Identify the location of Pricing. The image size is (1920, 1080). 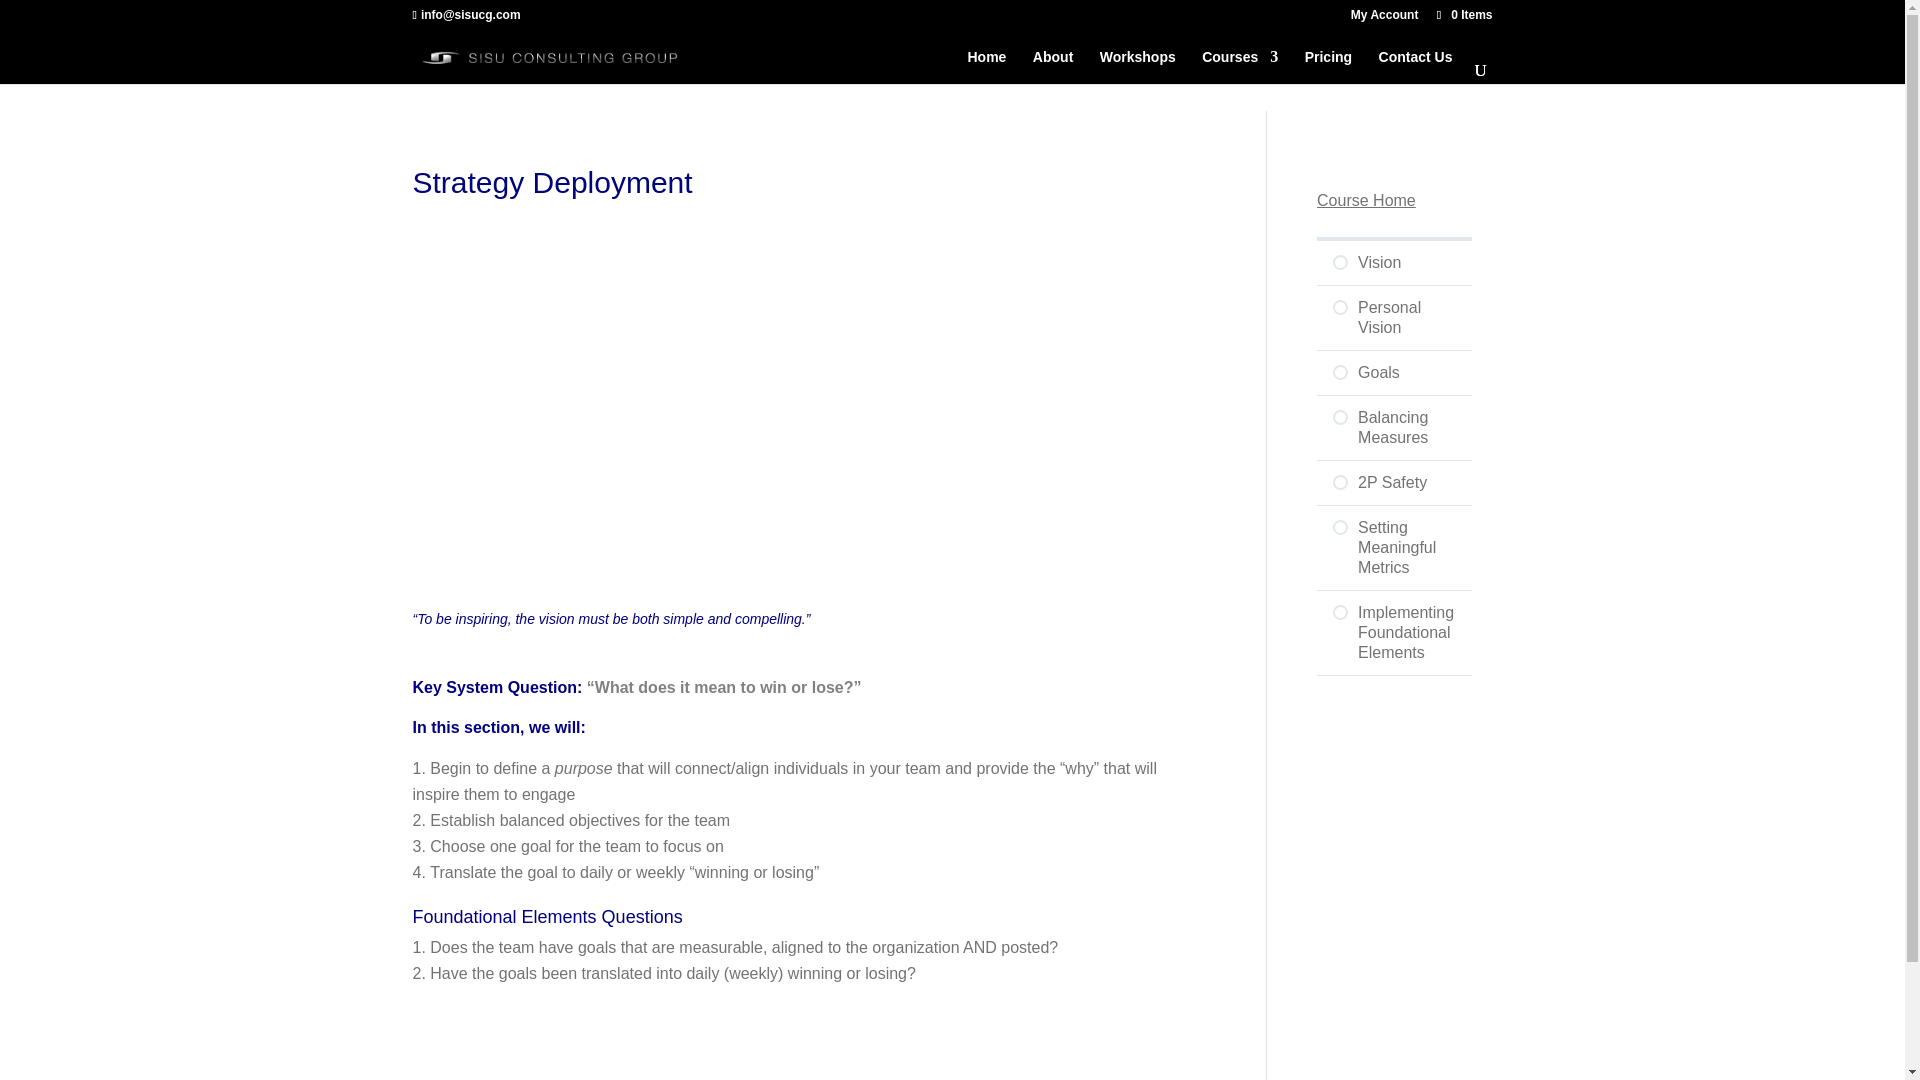
(1328, 66).